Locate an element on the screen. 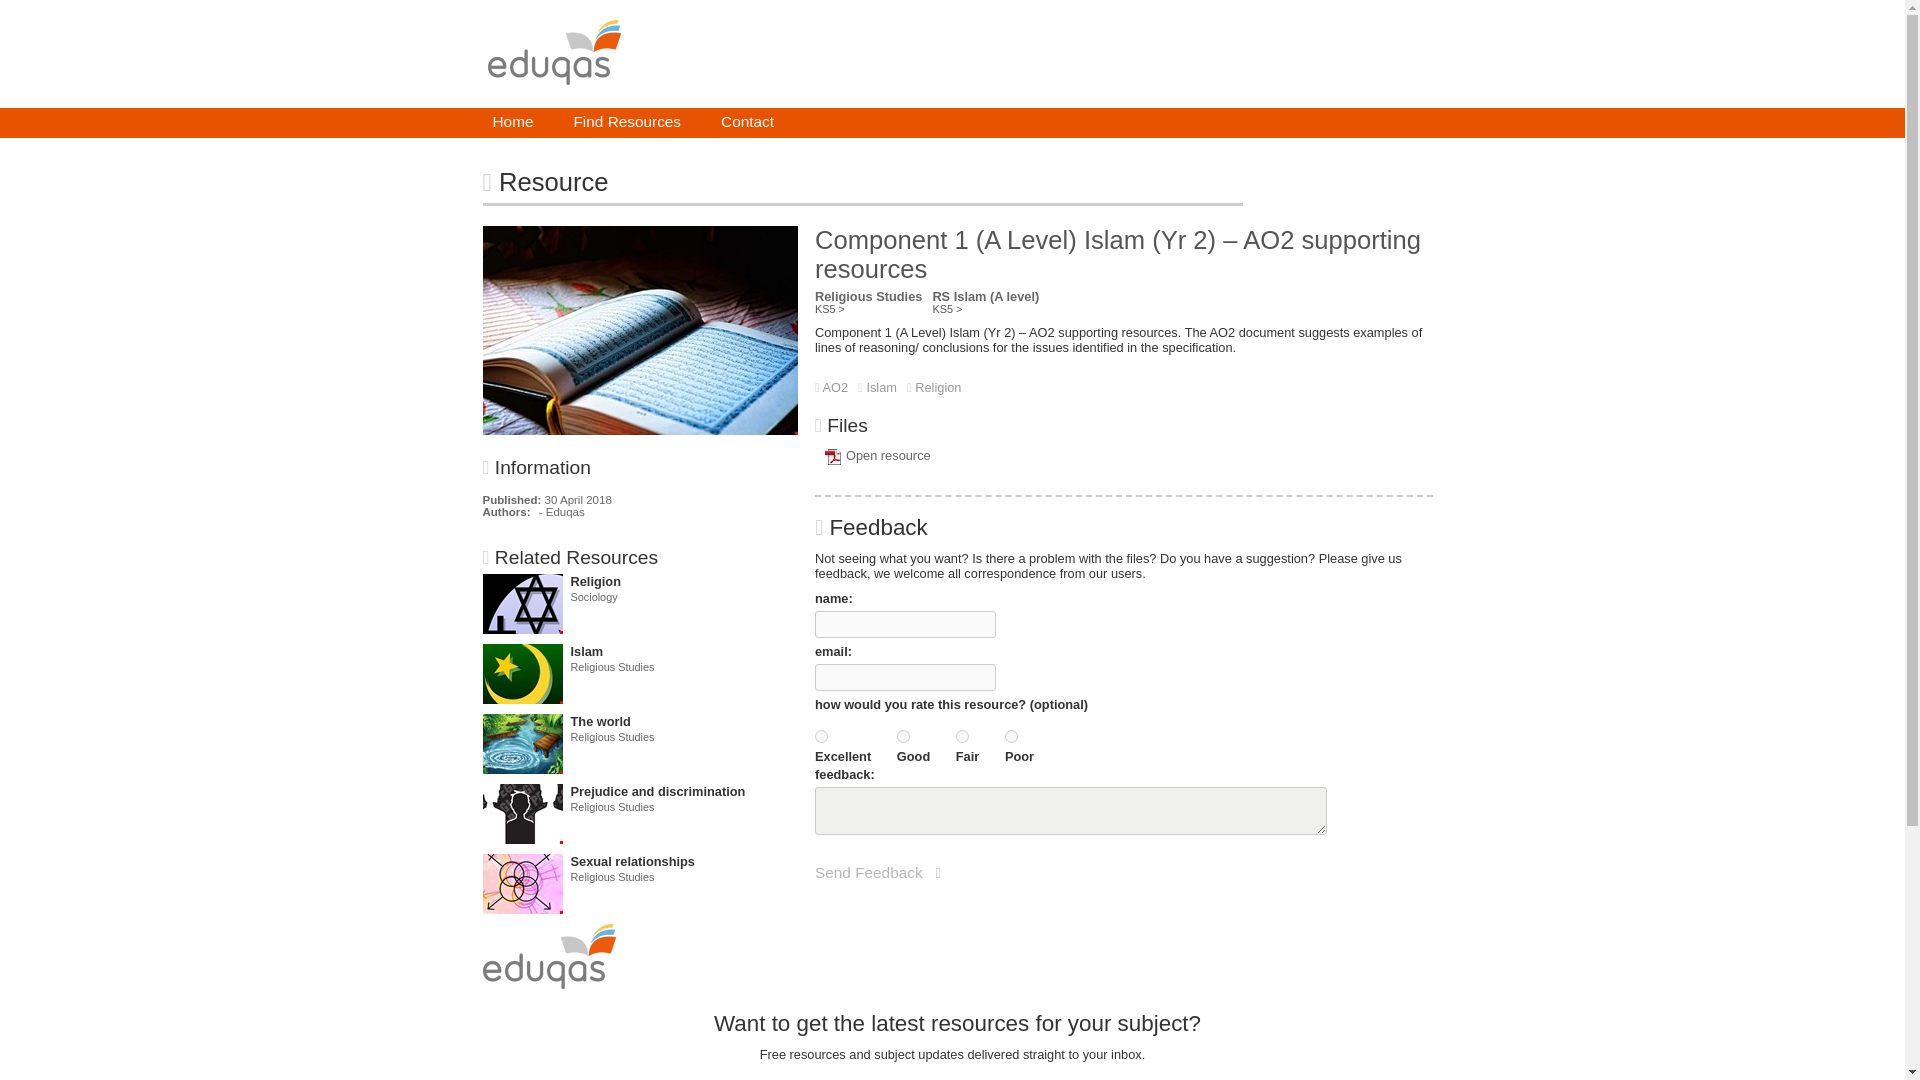 This screenshot has width=1920, height=1080. Find Resources is located at coordinates (626, 123).